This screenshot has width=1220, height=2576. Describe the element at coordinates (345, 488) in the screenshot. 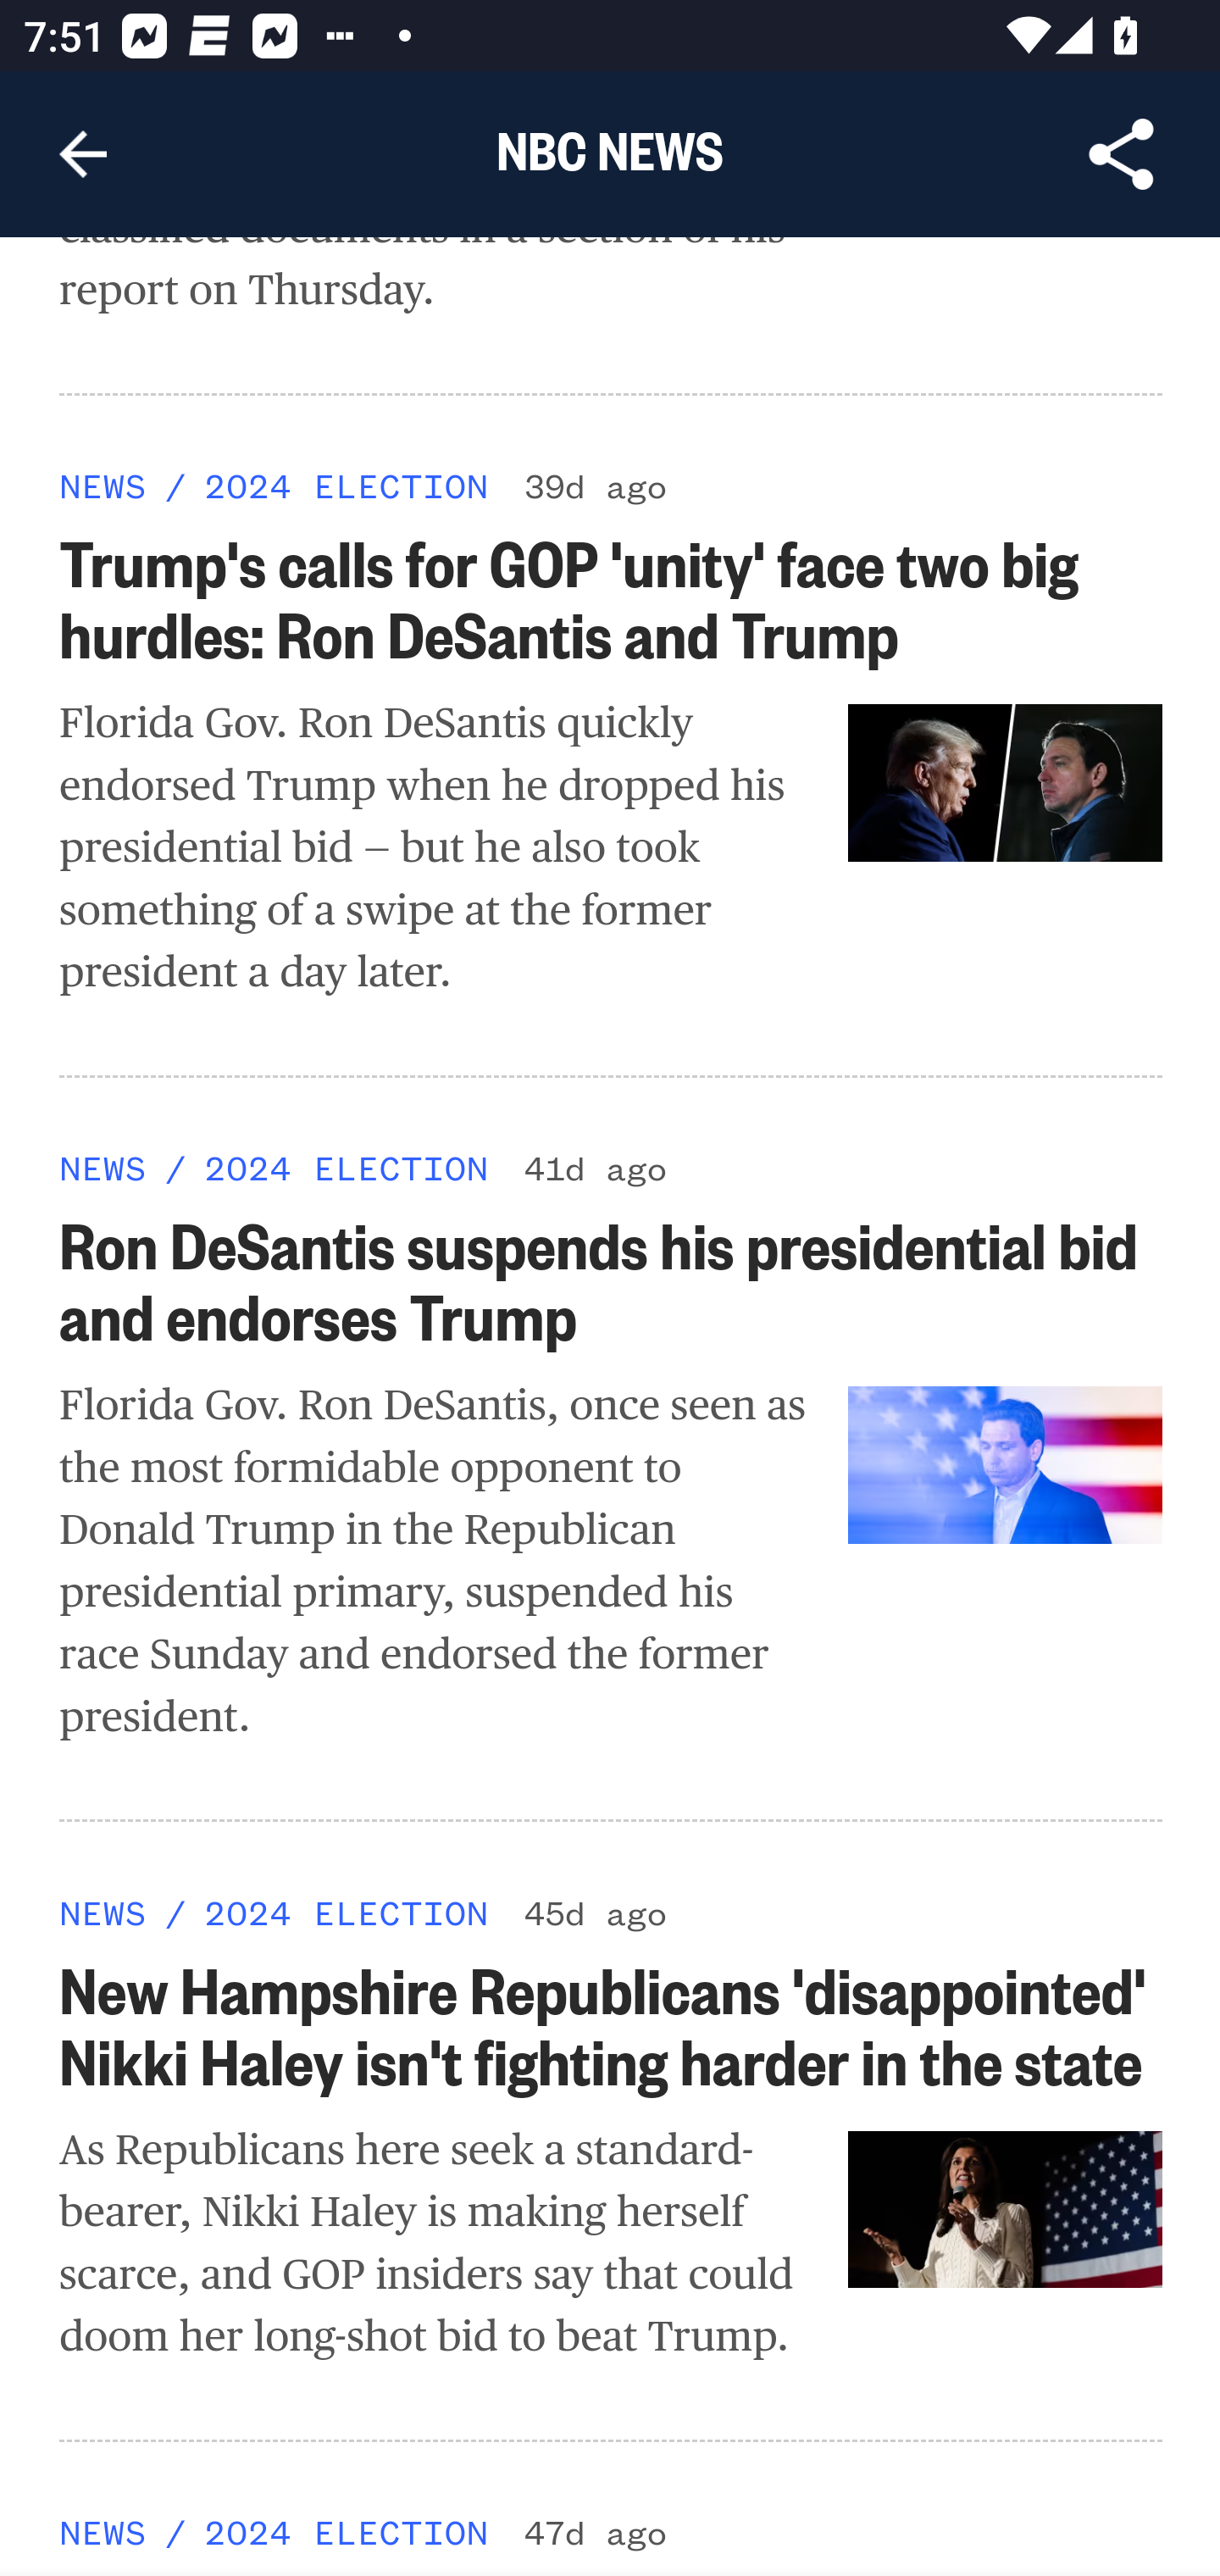

I see `2024 ELECTION 2024 ELECTION 2024 ELECTION` at that location.